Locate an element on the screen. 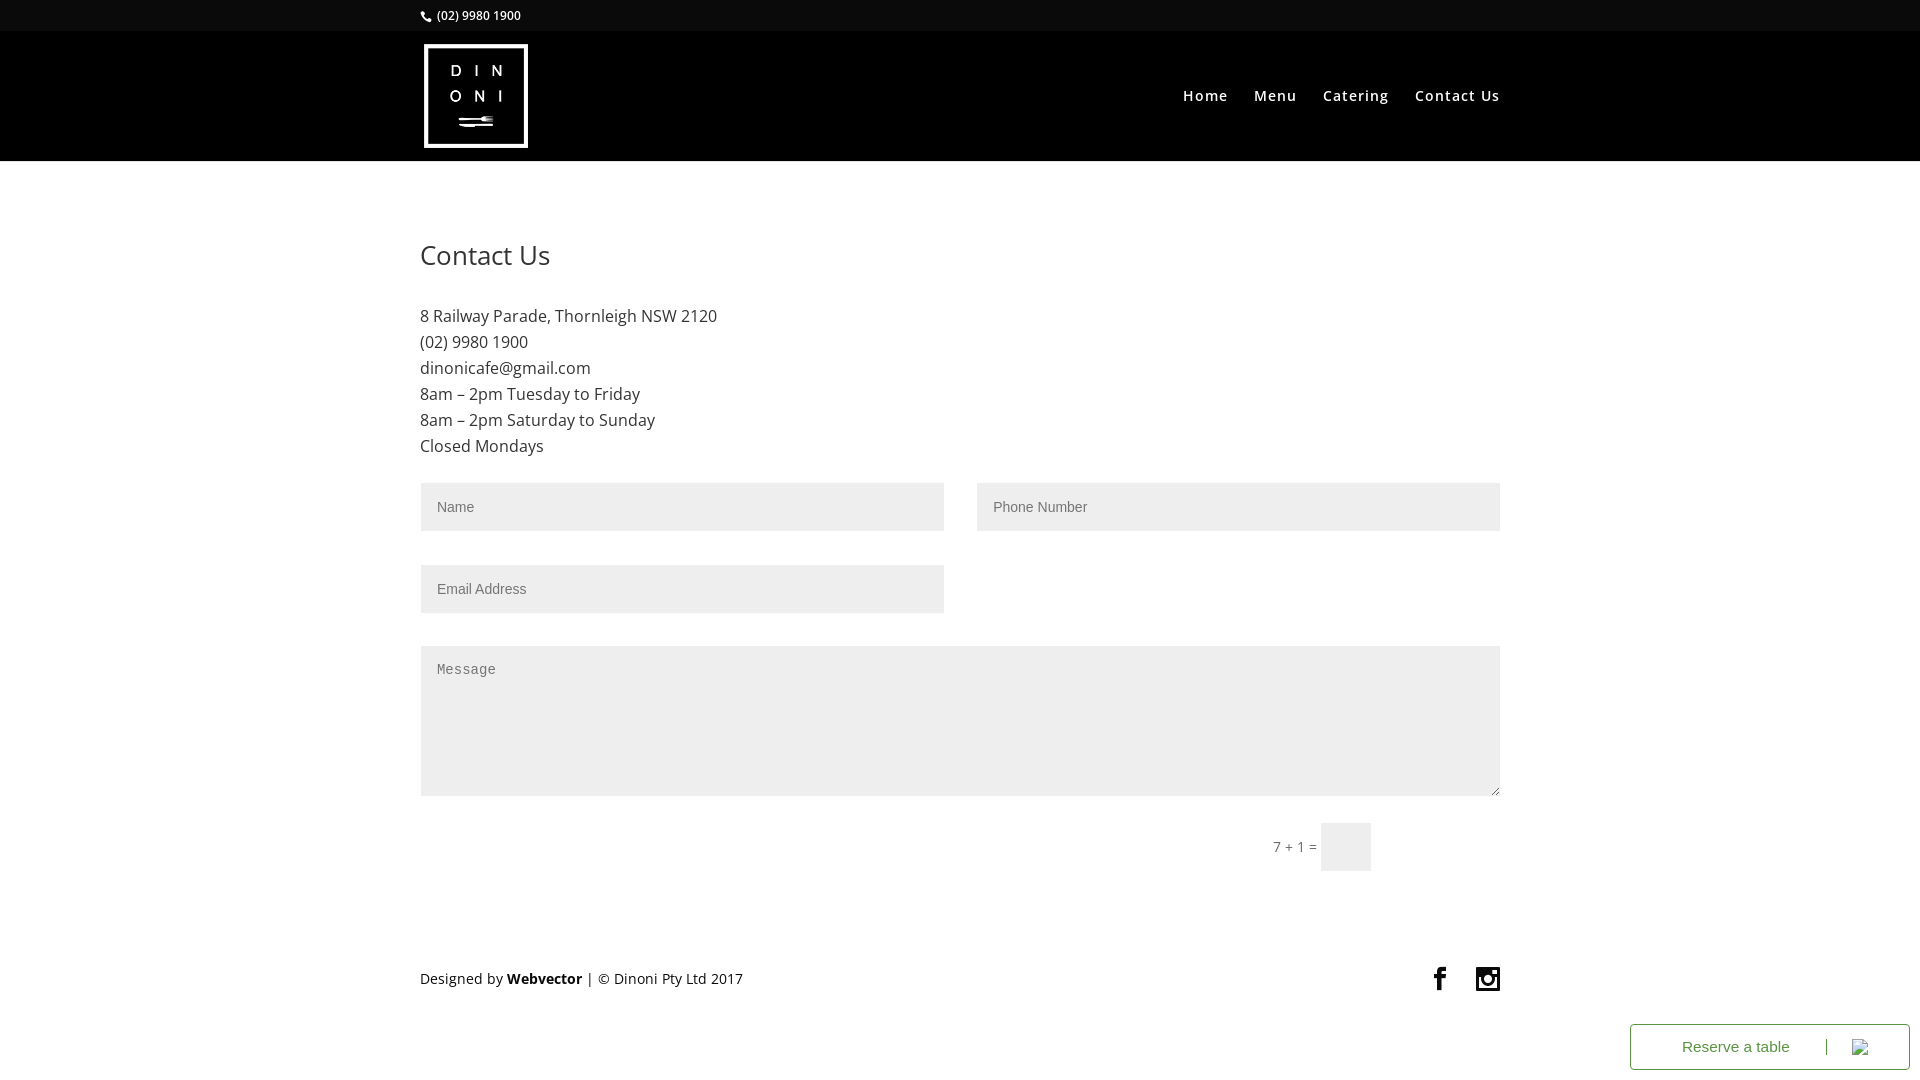 Image resolution: width=1920 pixels, height=1080 pixels. Webvector is located at coordinates (544, 978).